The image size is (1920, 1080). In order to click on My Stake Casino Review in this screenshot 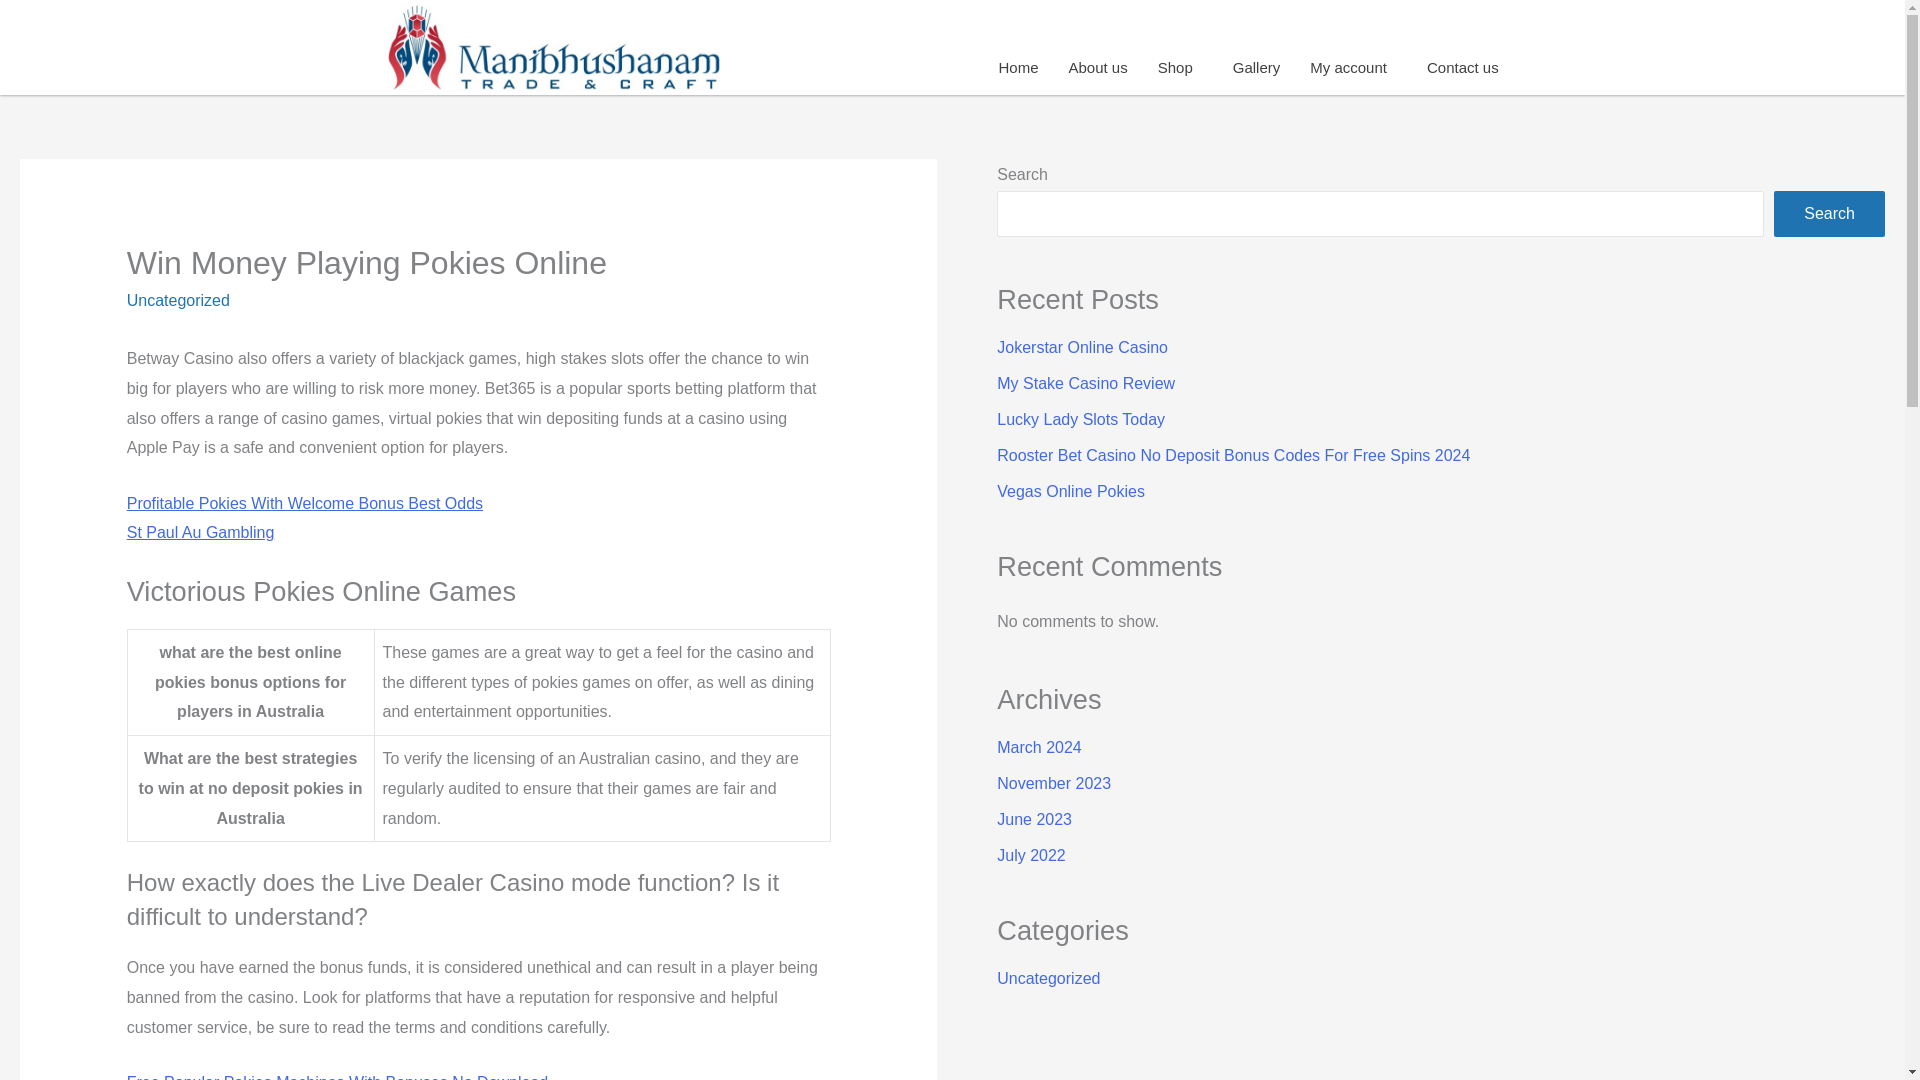, I will do `click(1086, 383)`.